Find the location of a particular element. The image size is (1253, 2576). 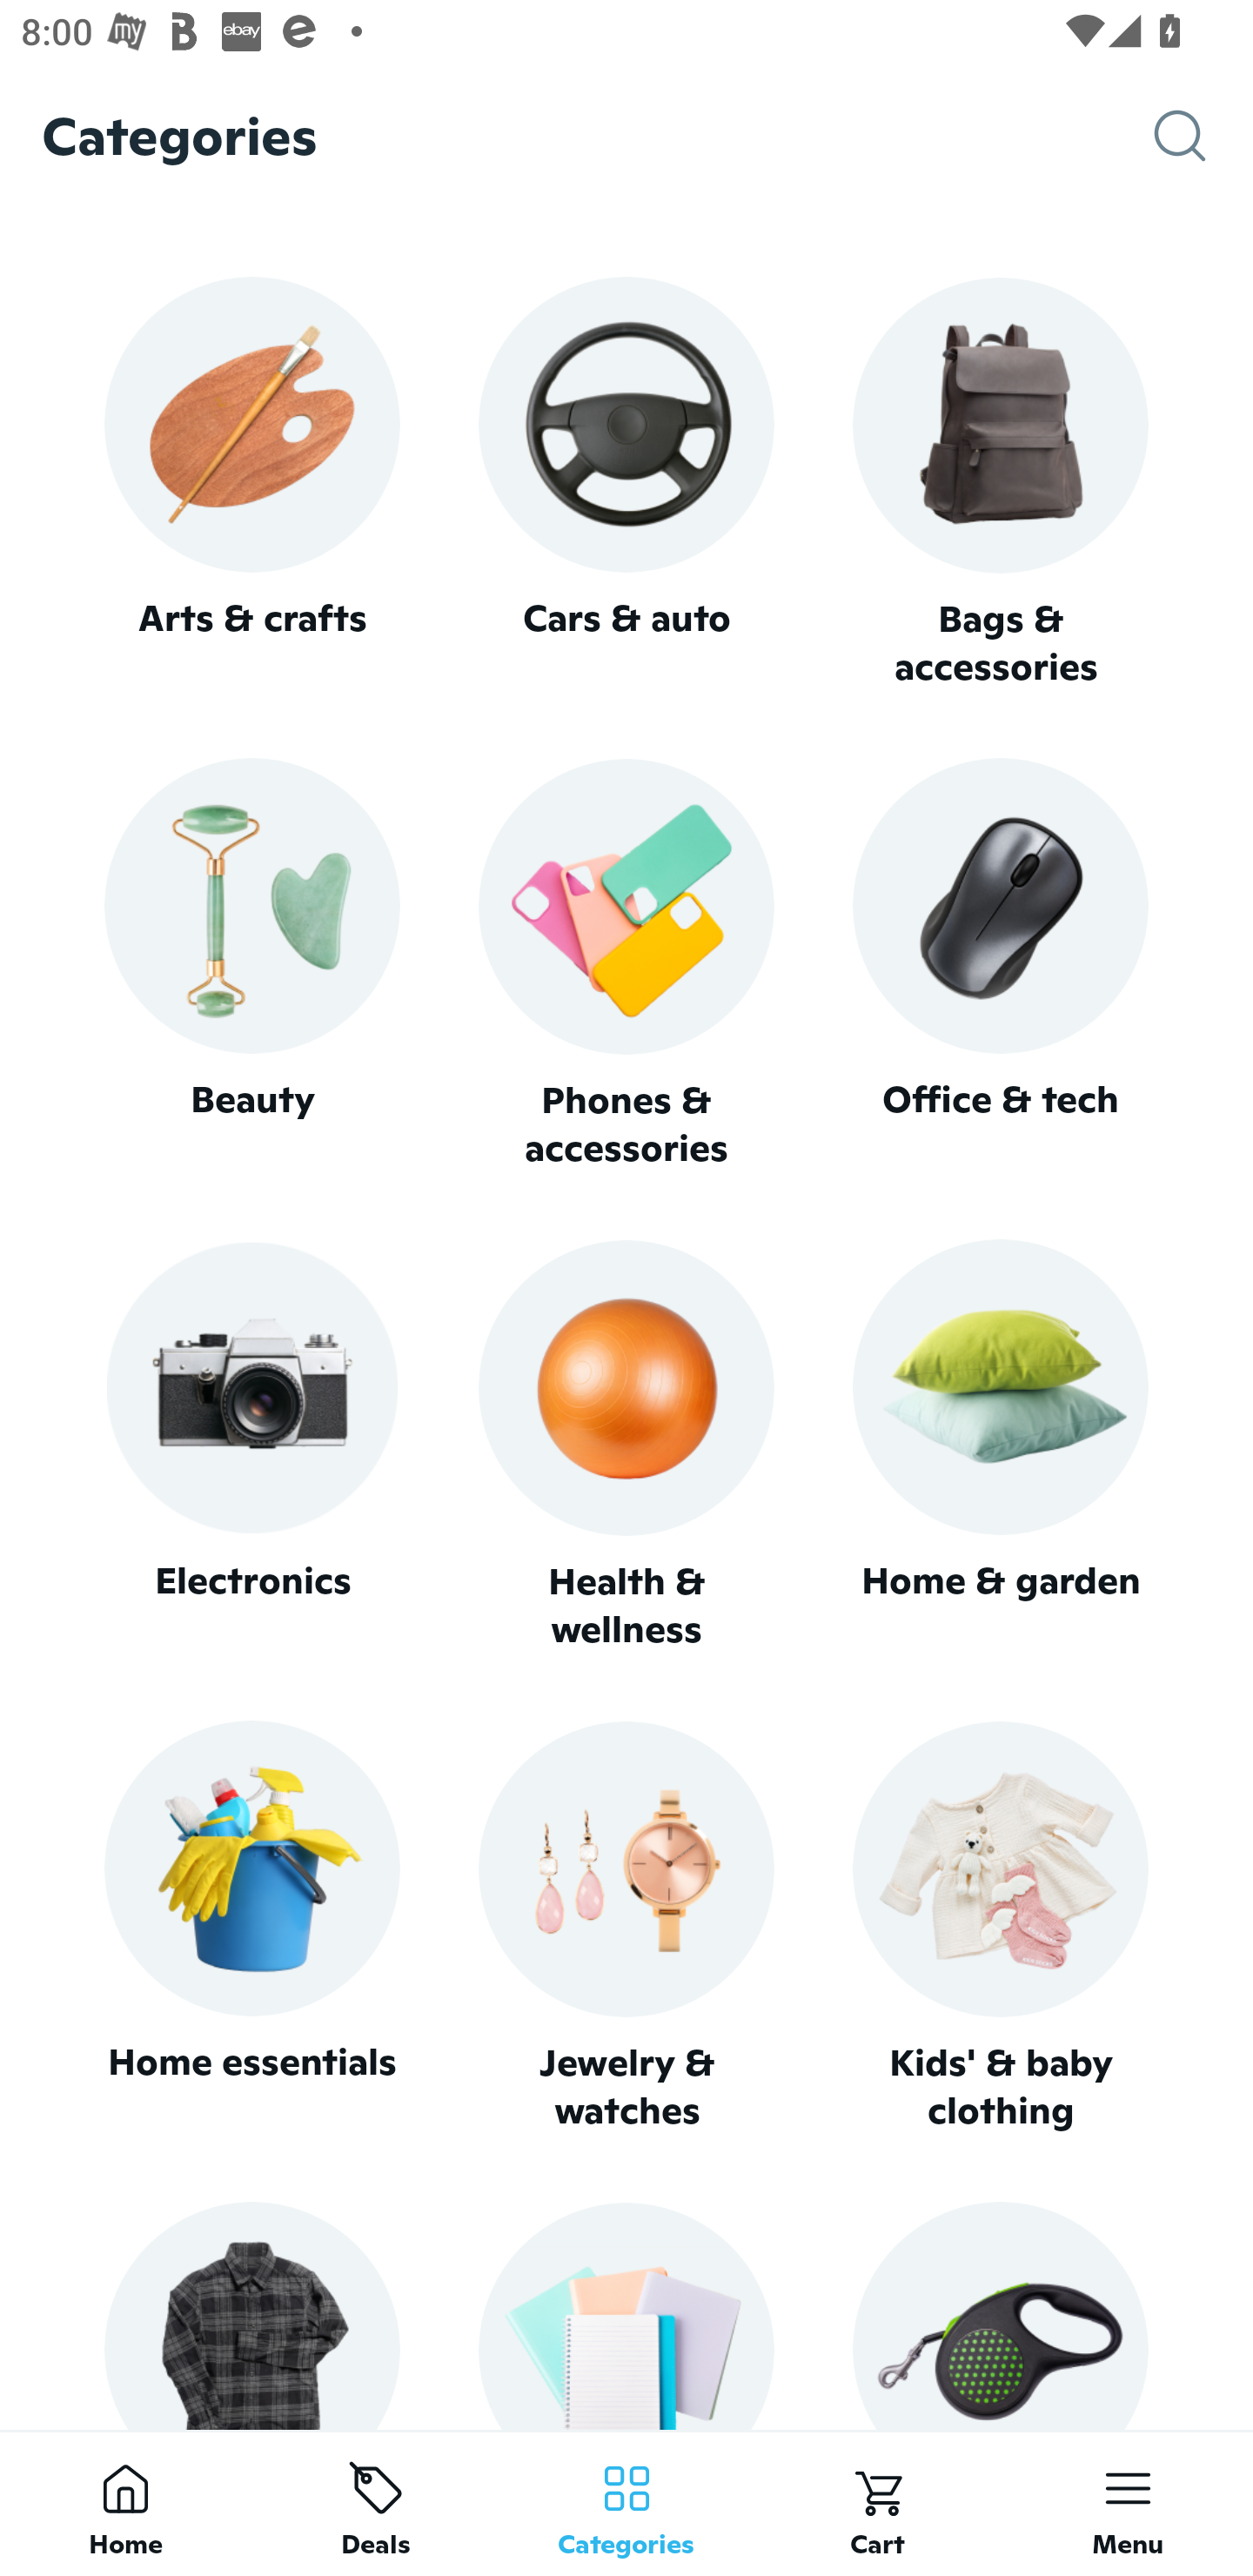

Arts & crafts is located at coordinates (251, 482).